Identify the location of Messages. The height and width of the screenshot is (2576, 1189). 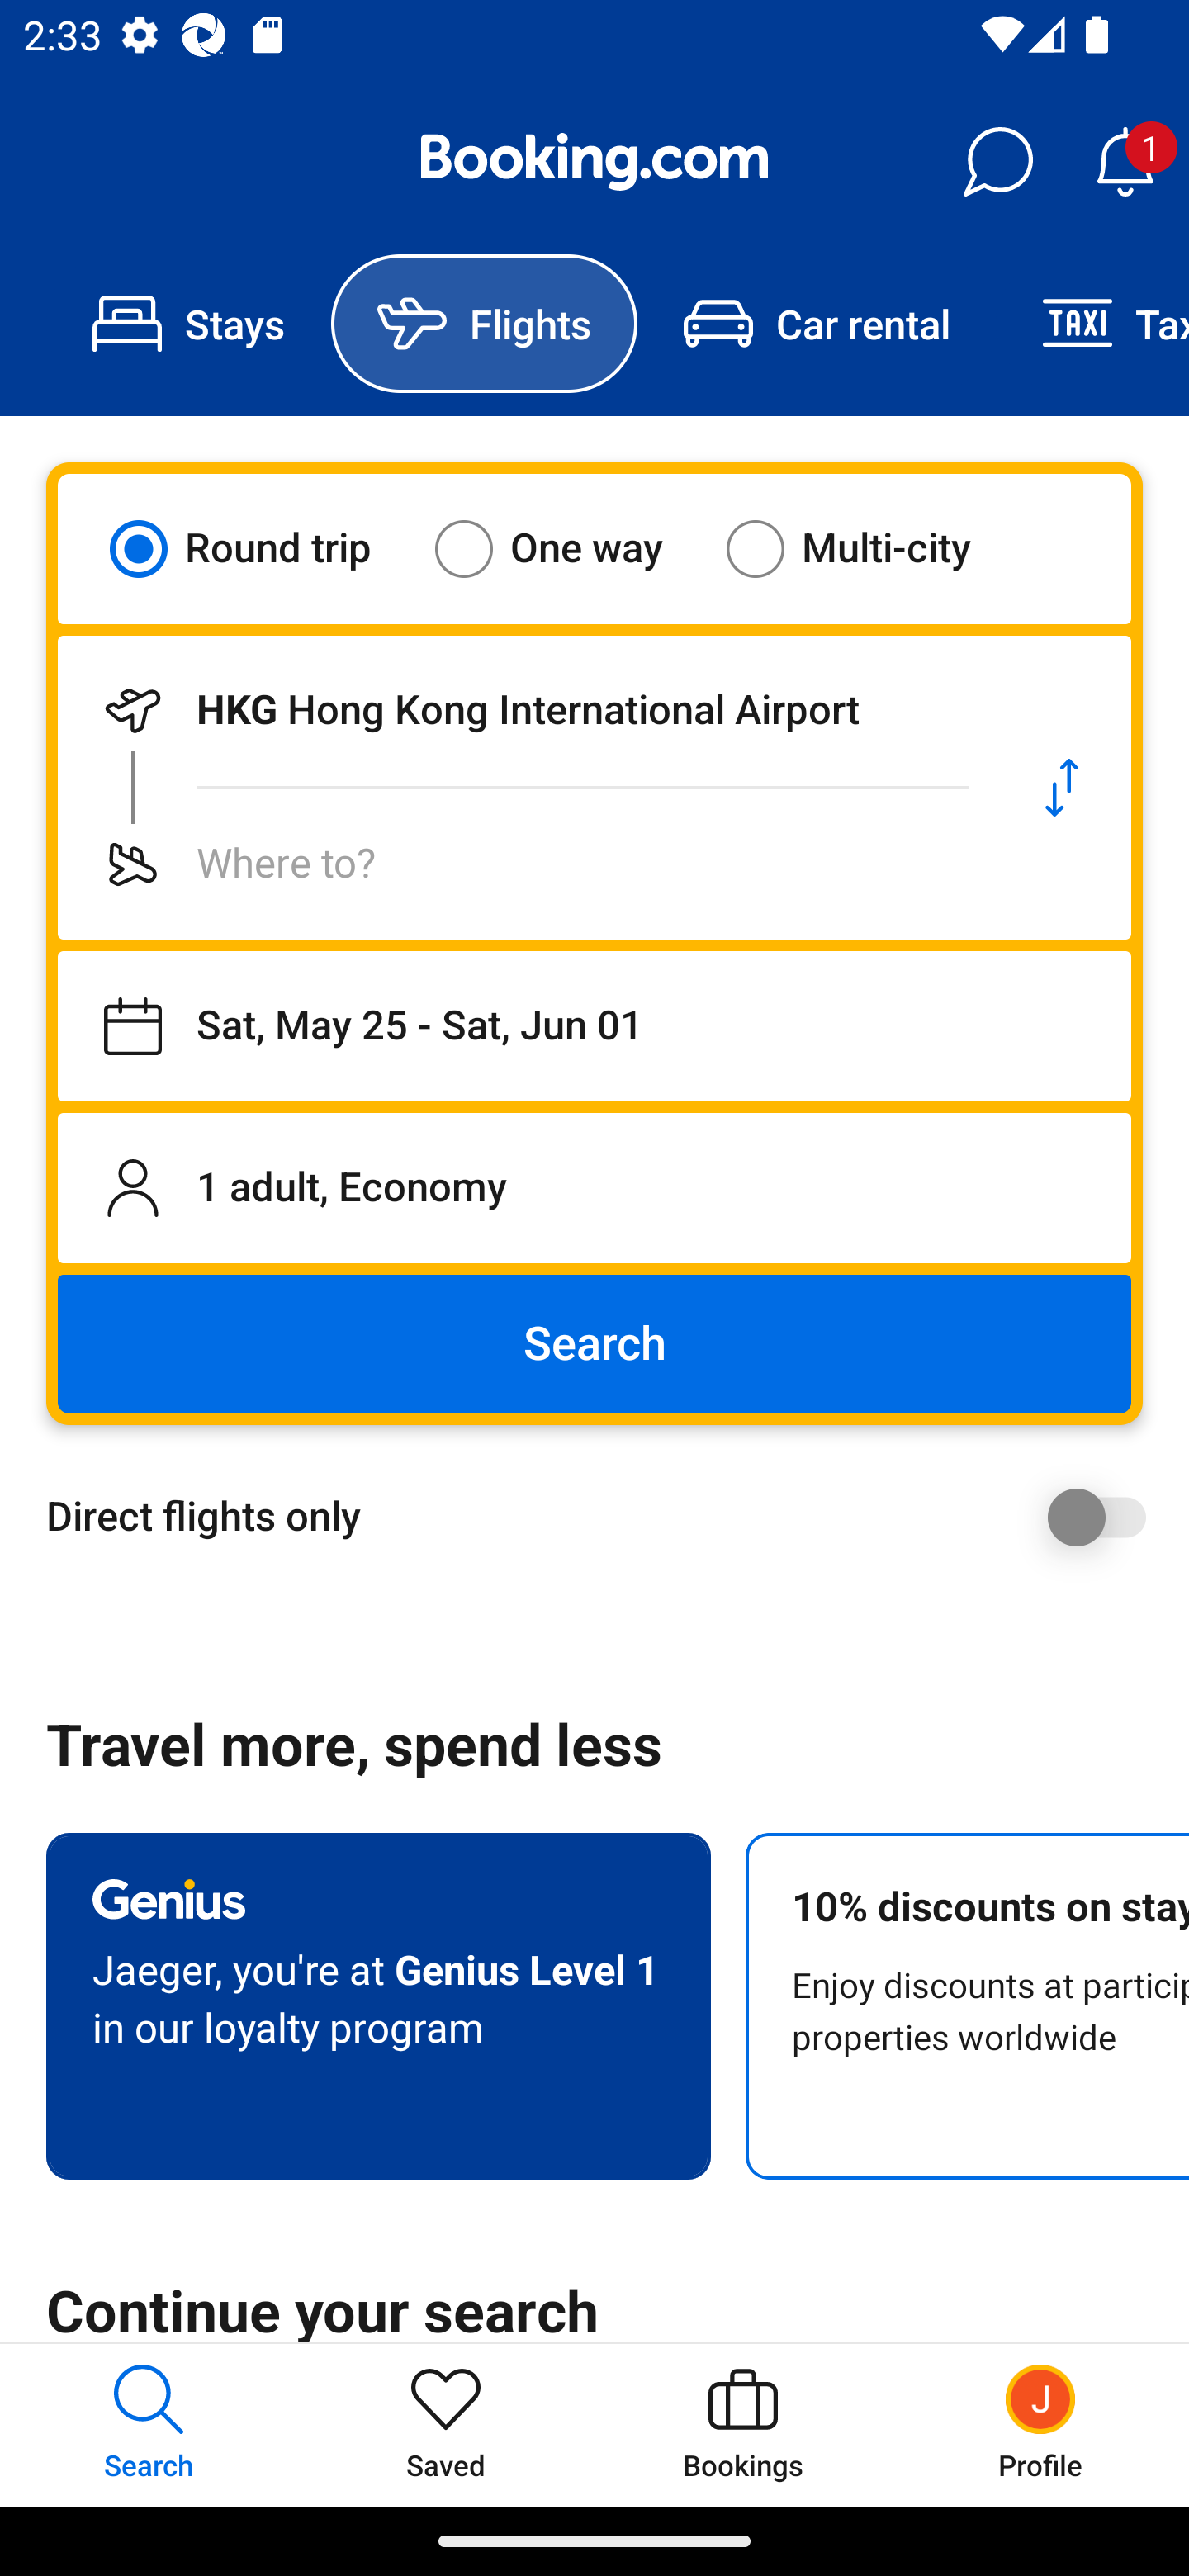
(997, 162).